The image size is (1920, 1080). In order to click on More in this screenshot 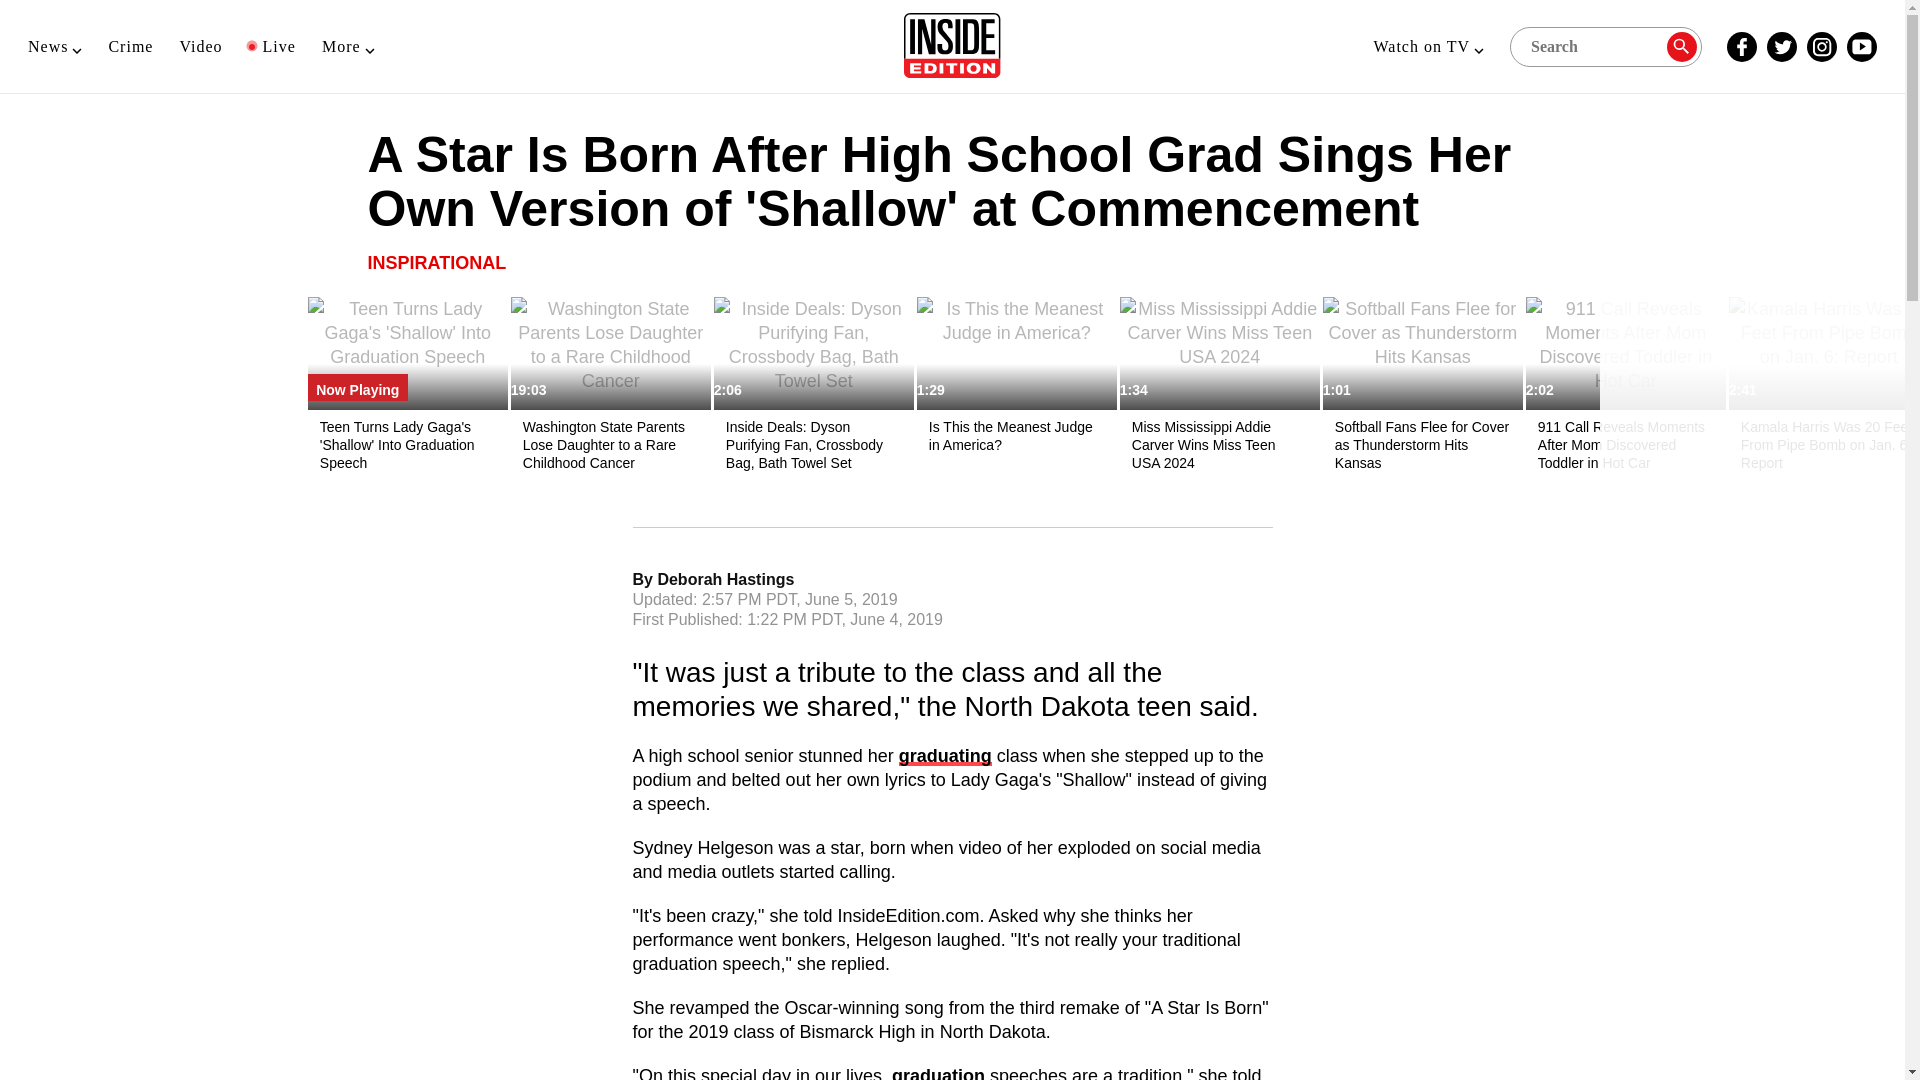, I will do `click(348, 46)`.